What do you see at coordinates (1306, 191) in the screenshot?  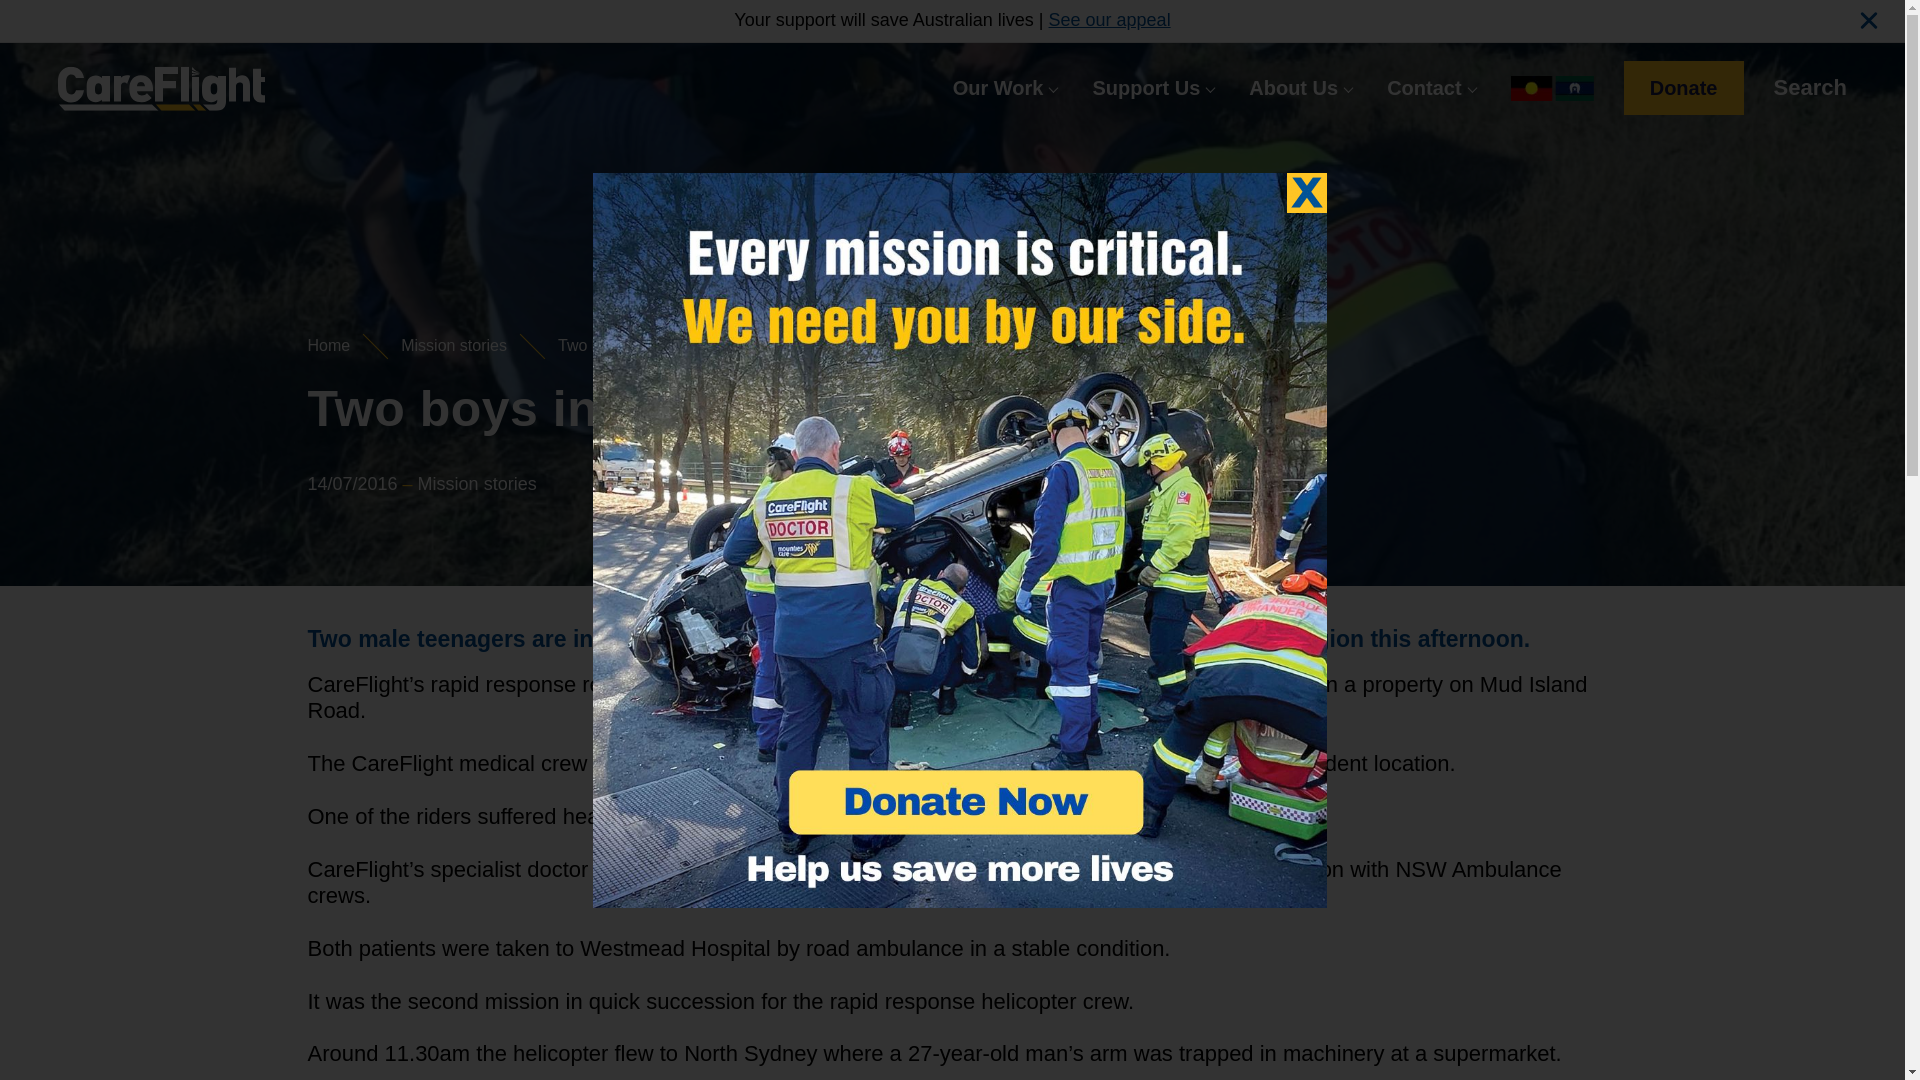 I see `Close` at bounding box center [1306, 191].